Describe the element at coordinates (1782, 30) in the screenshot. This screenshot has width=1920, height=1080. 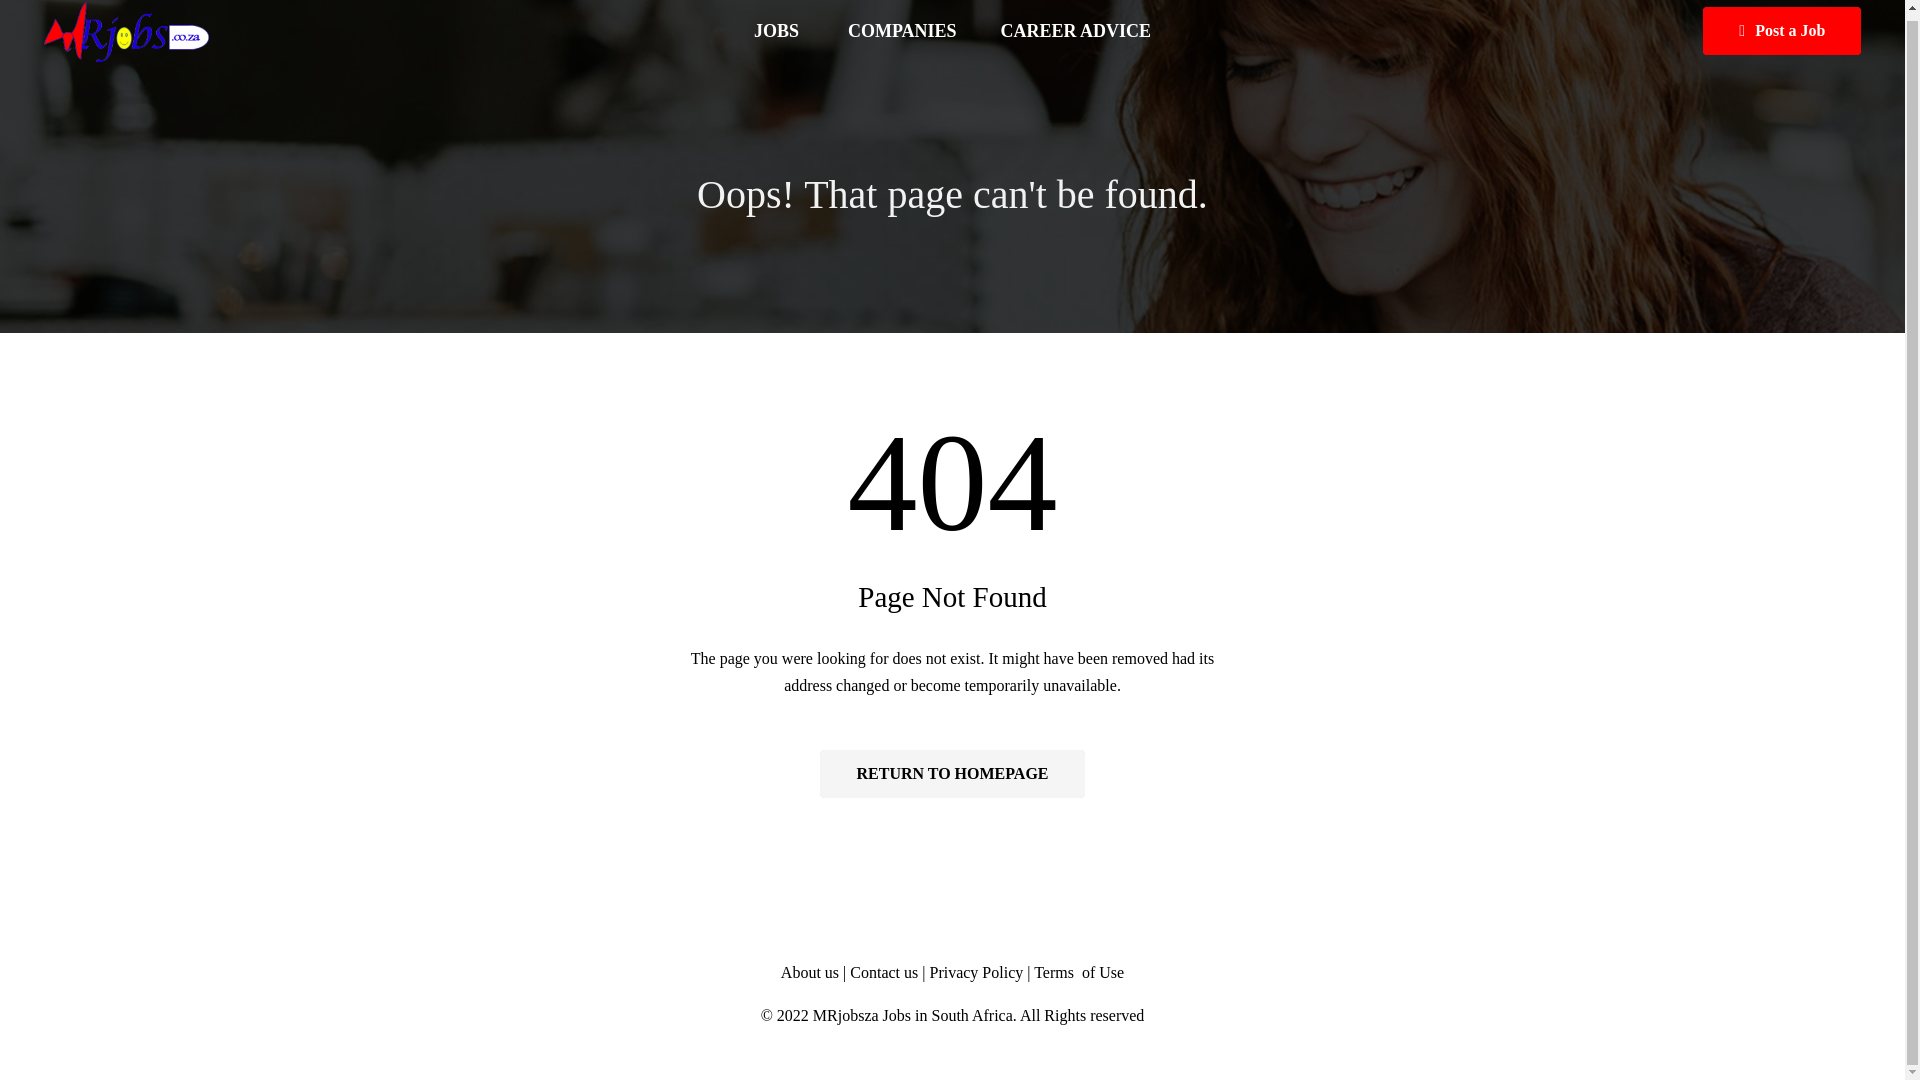
I see `Post a Job` at that location.